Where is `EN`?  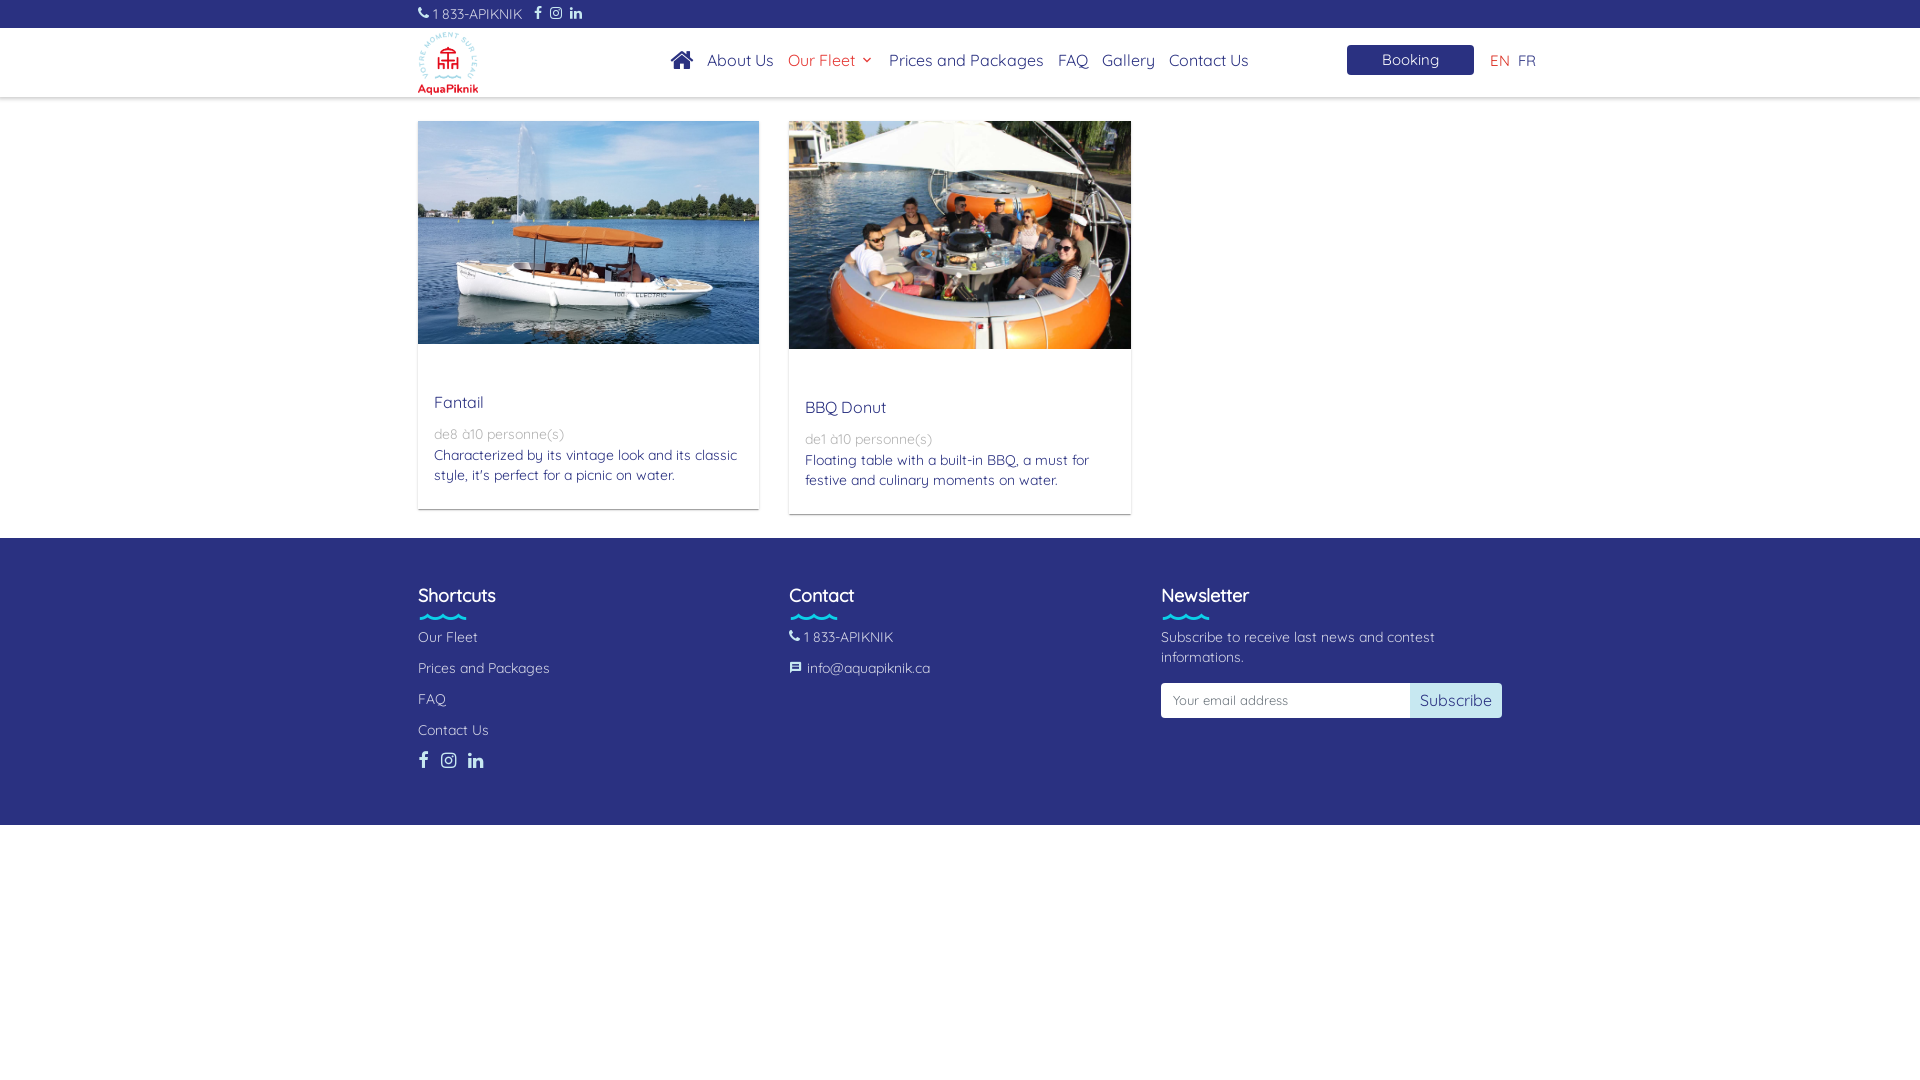 EN is located at coordinates (1502, 60).